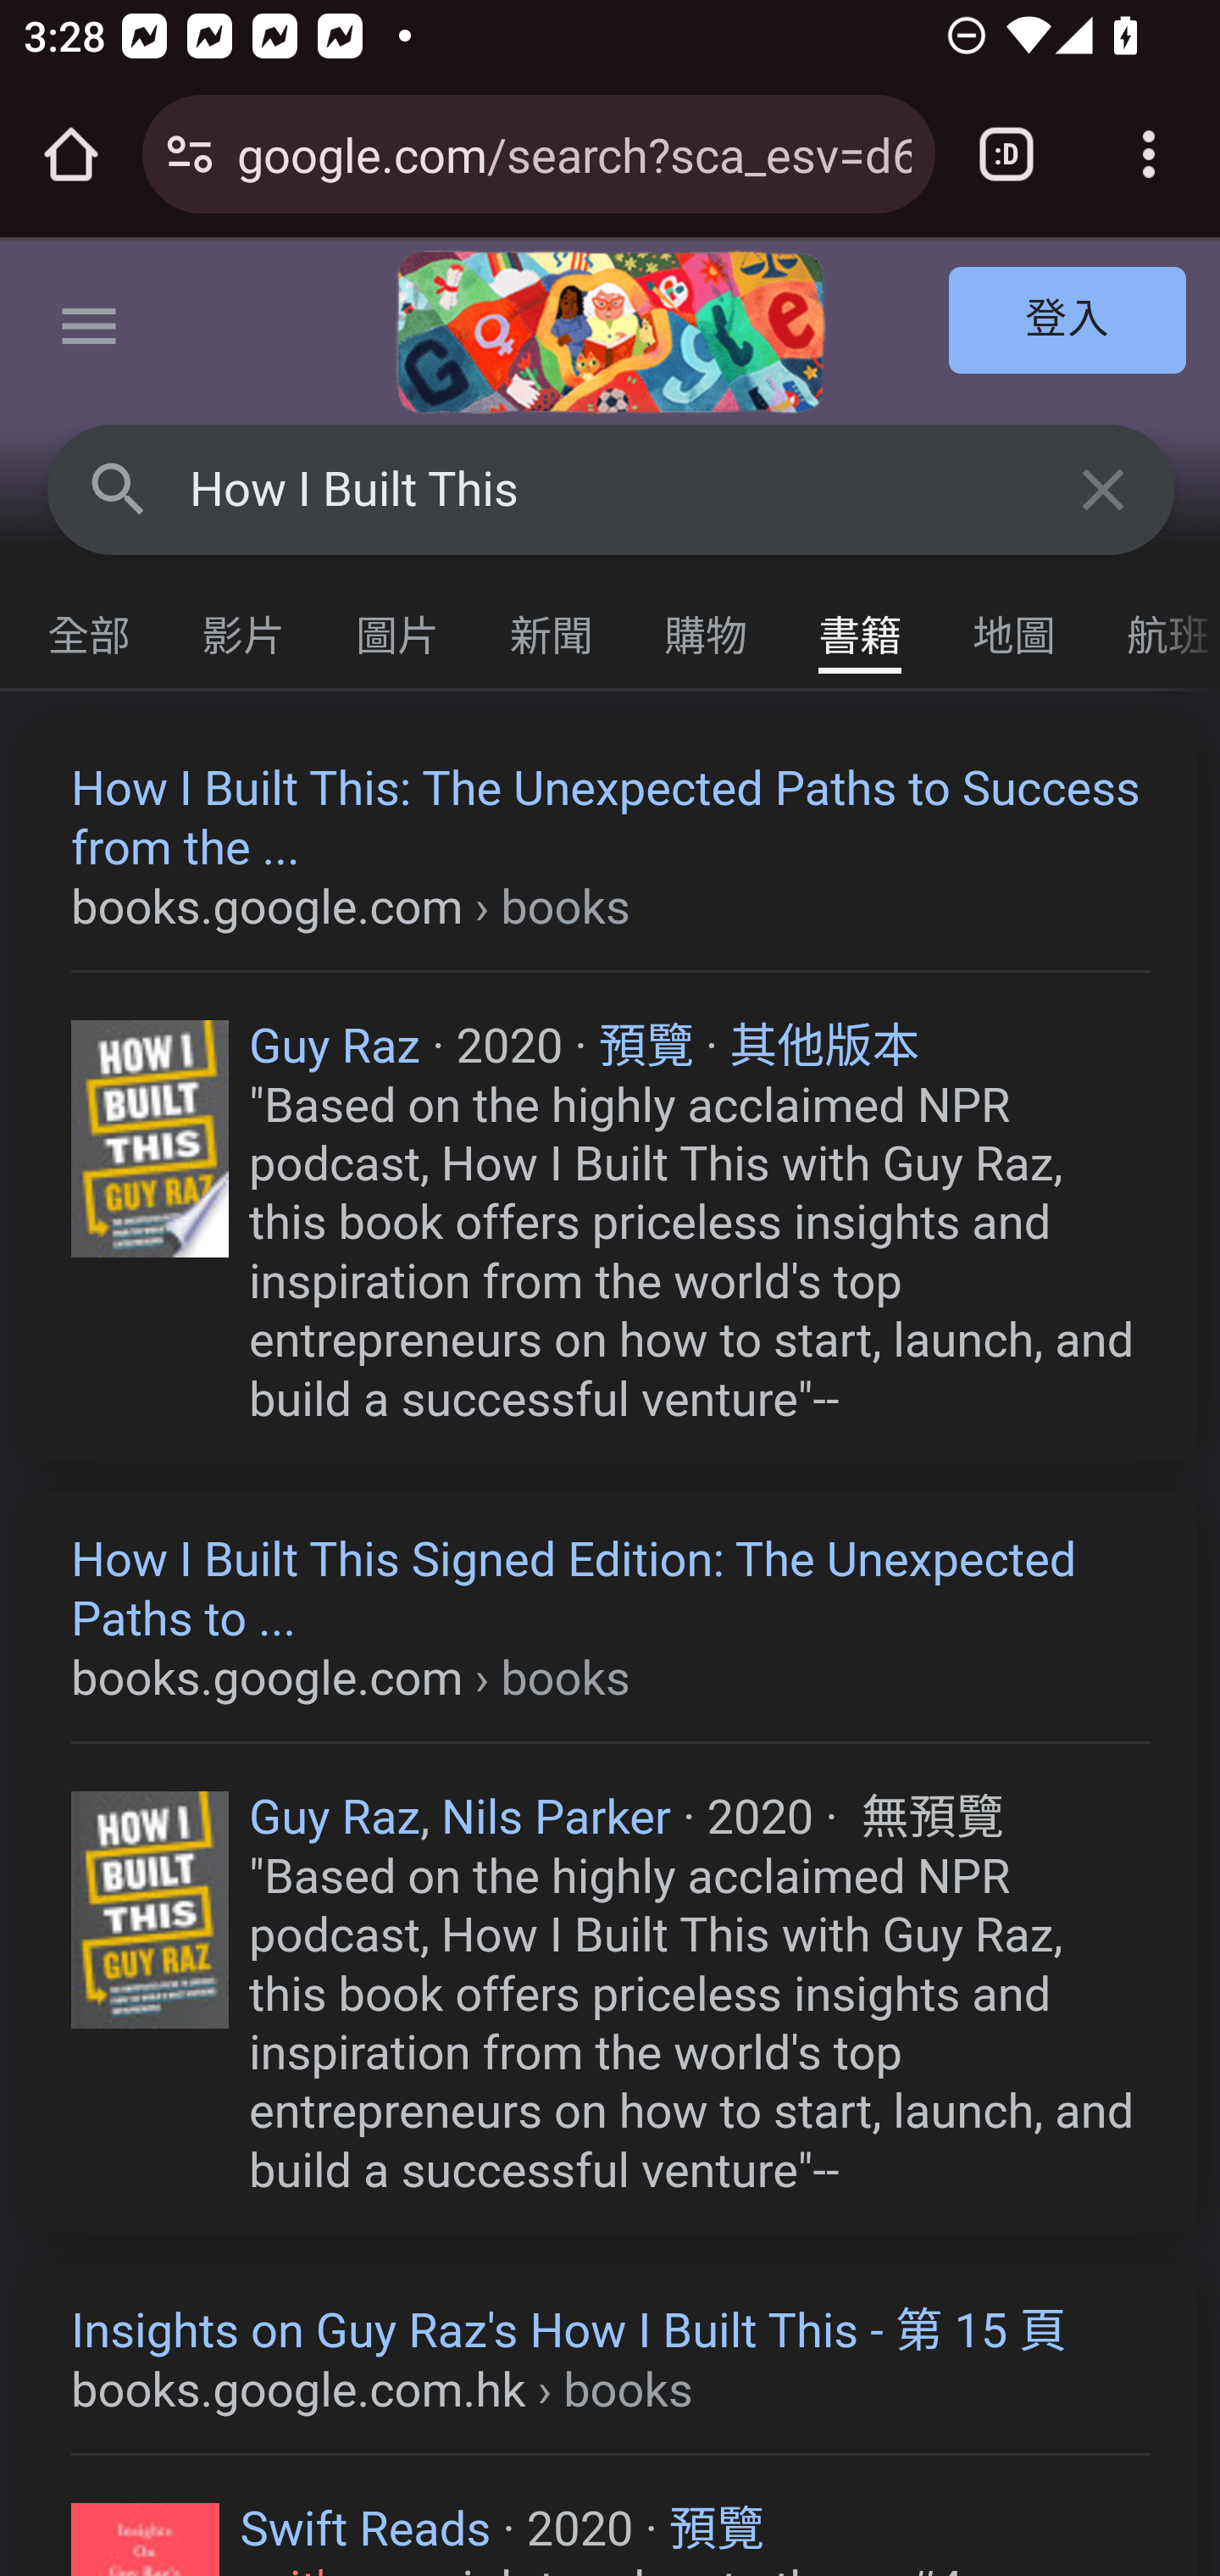 Image resolution: width=1220 pixels, height=2576 pixels. Describe the element at coordinates (364, 2528) in the screenshot. I see `Swift Reads` at that location.